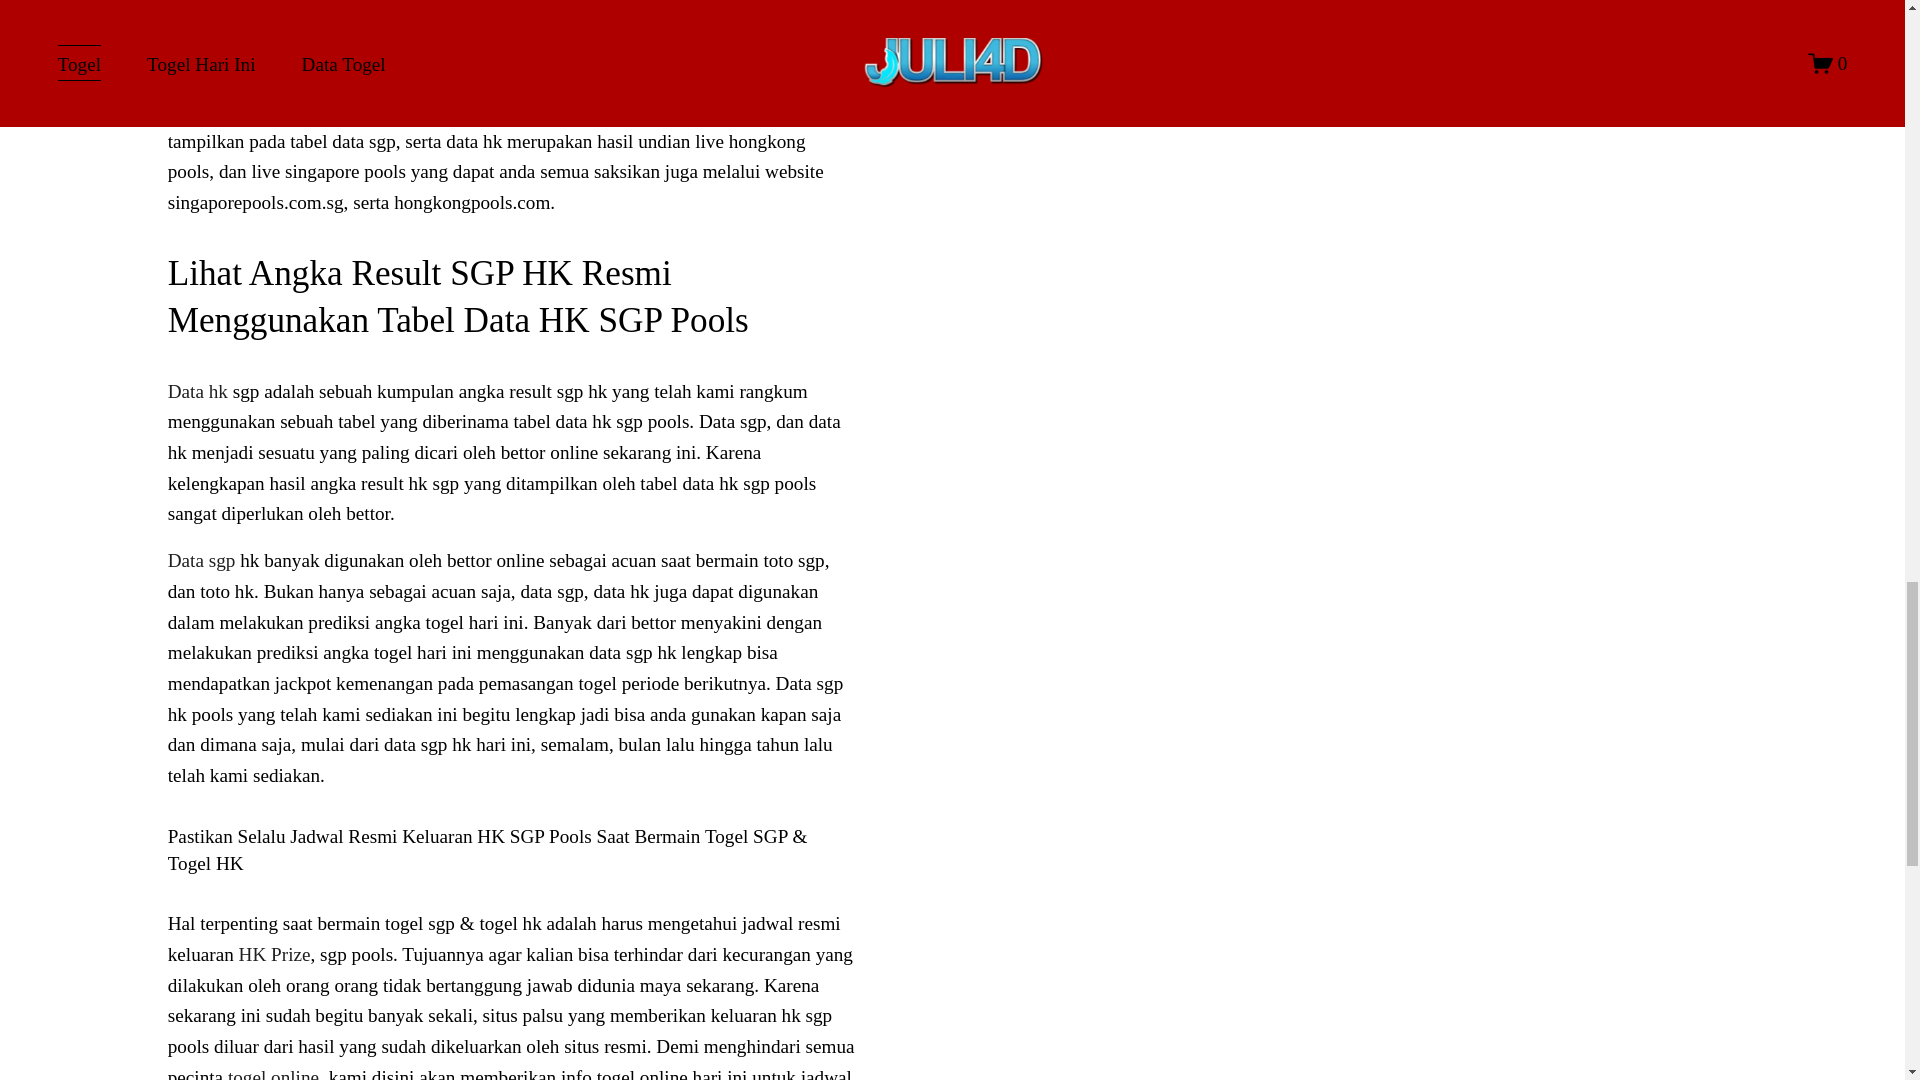  What do you see at coordinates (202, 560) in the screenshot?
I see `Data sgp` at bounding box center [202, 560].